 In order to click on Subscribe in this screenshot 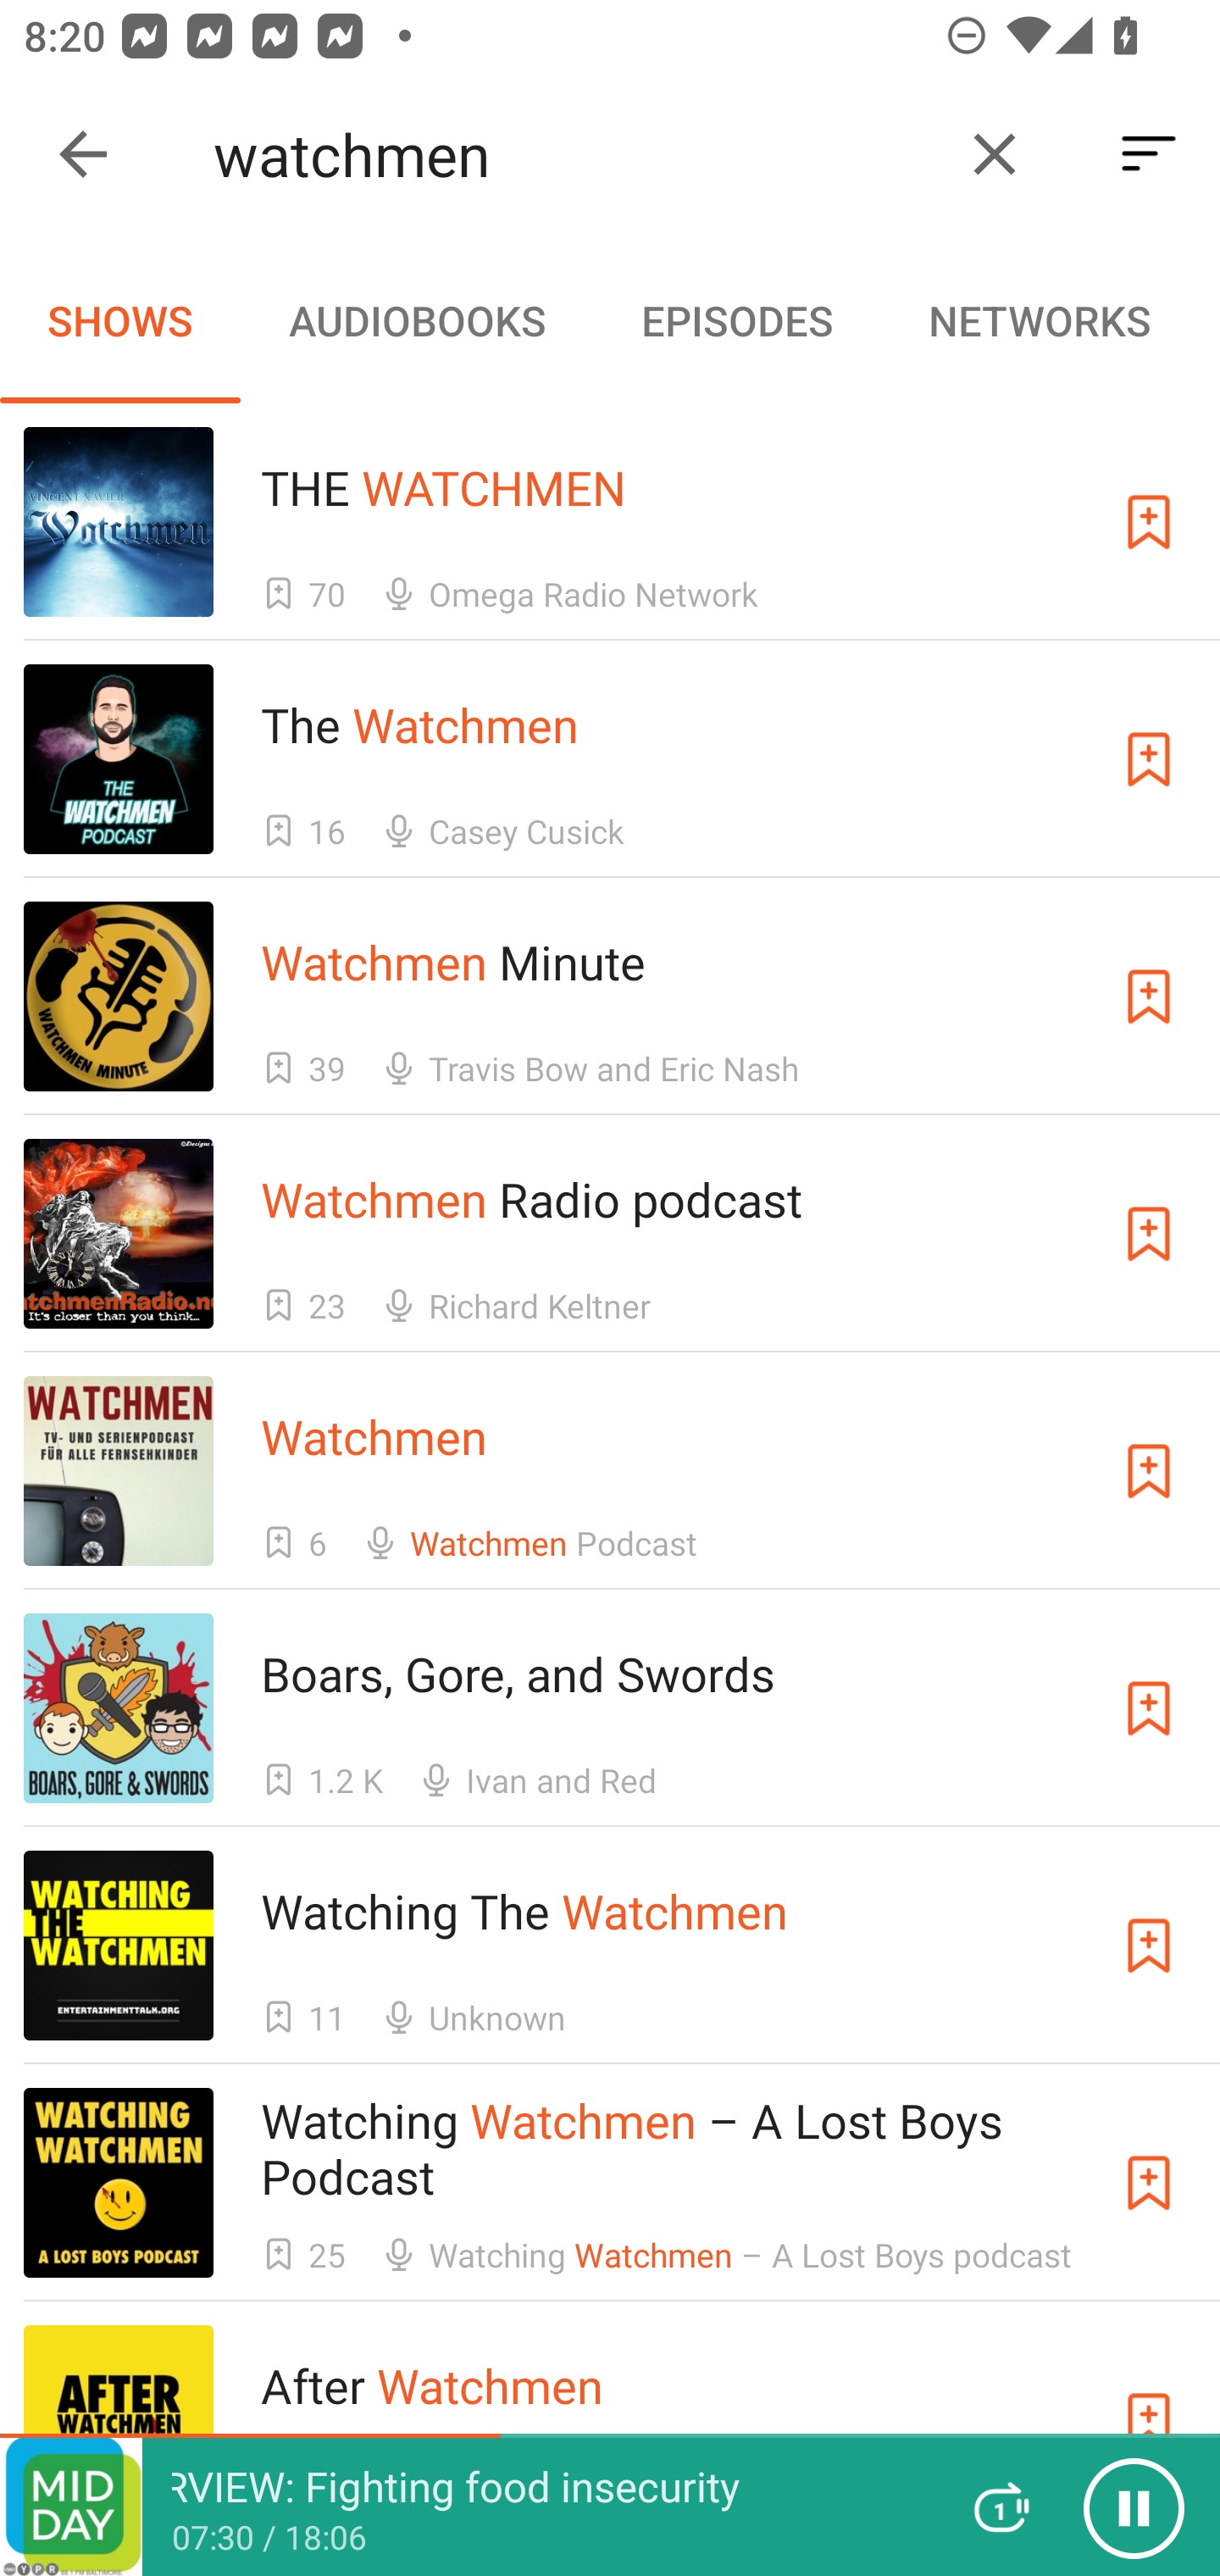, I will do `click(1149, 997)`.